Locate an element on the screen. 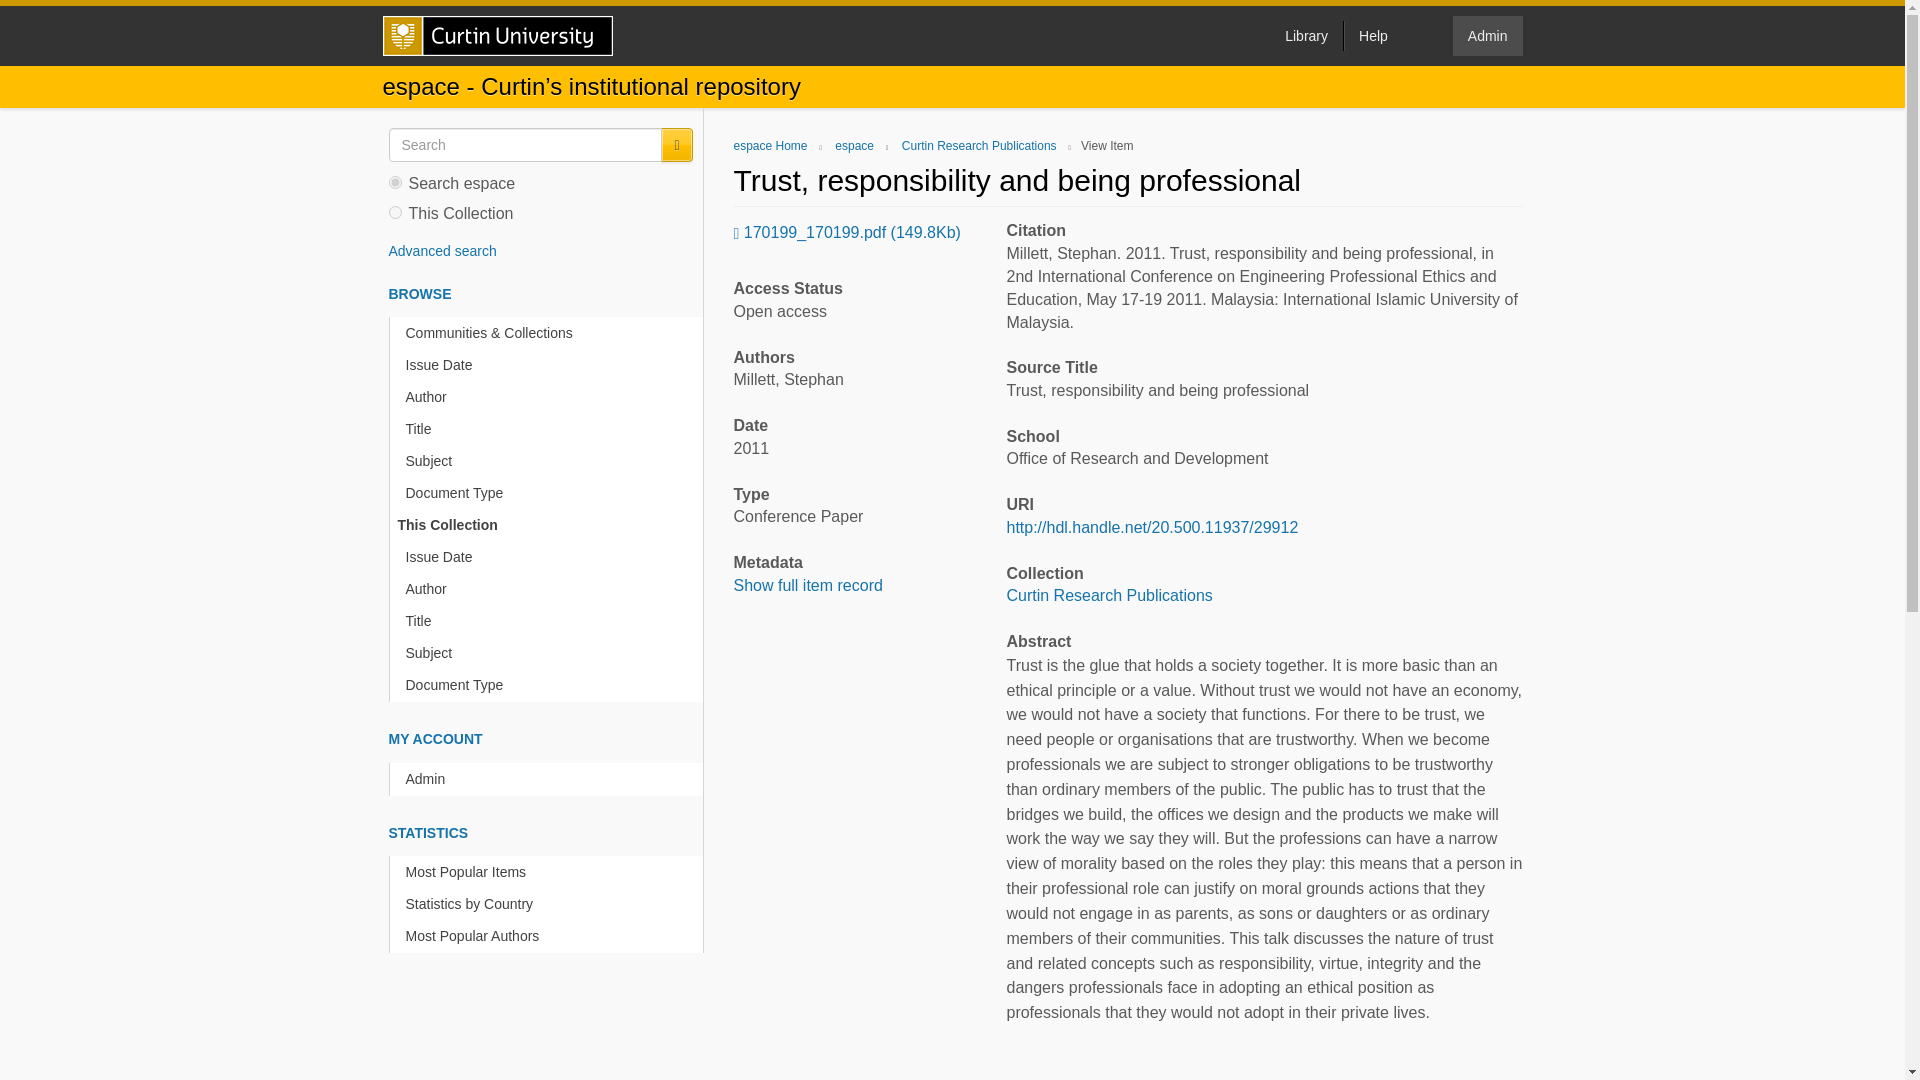 This screenshot has height=1080, width=1920. Curtin Research Publications is located at coordinates (980, 146).